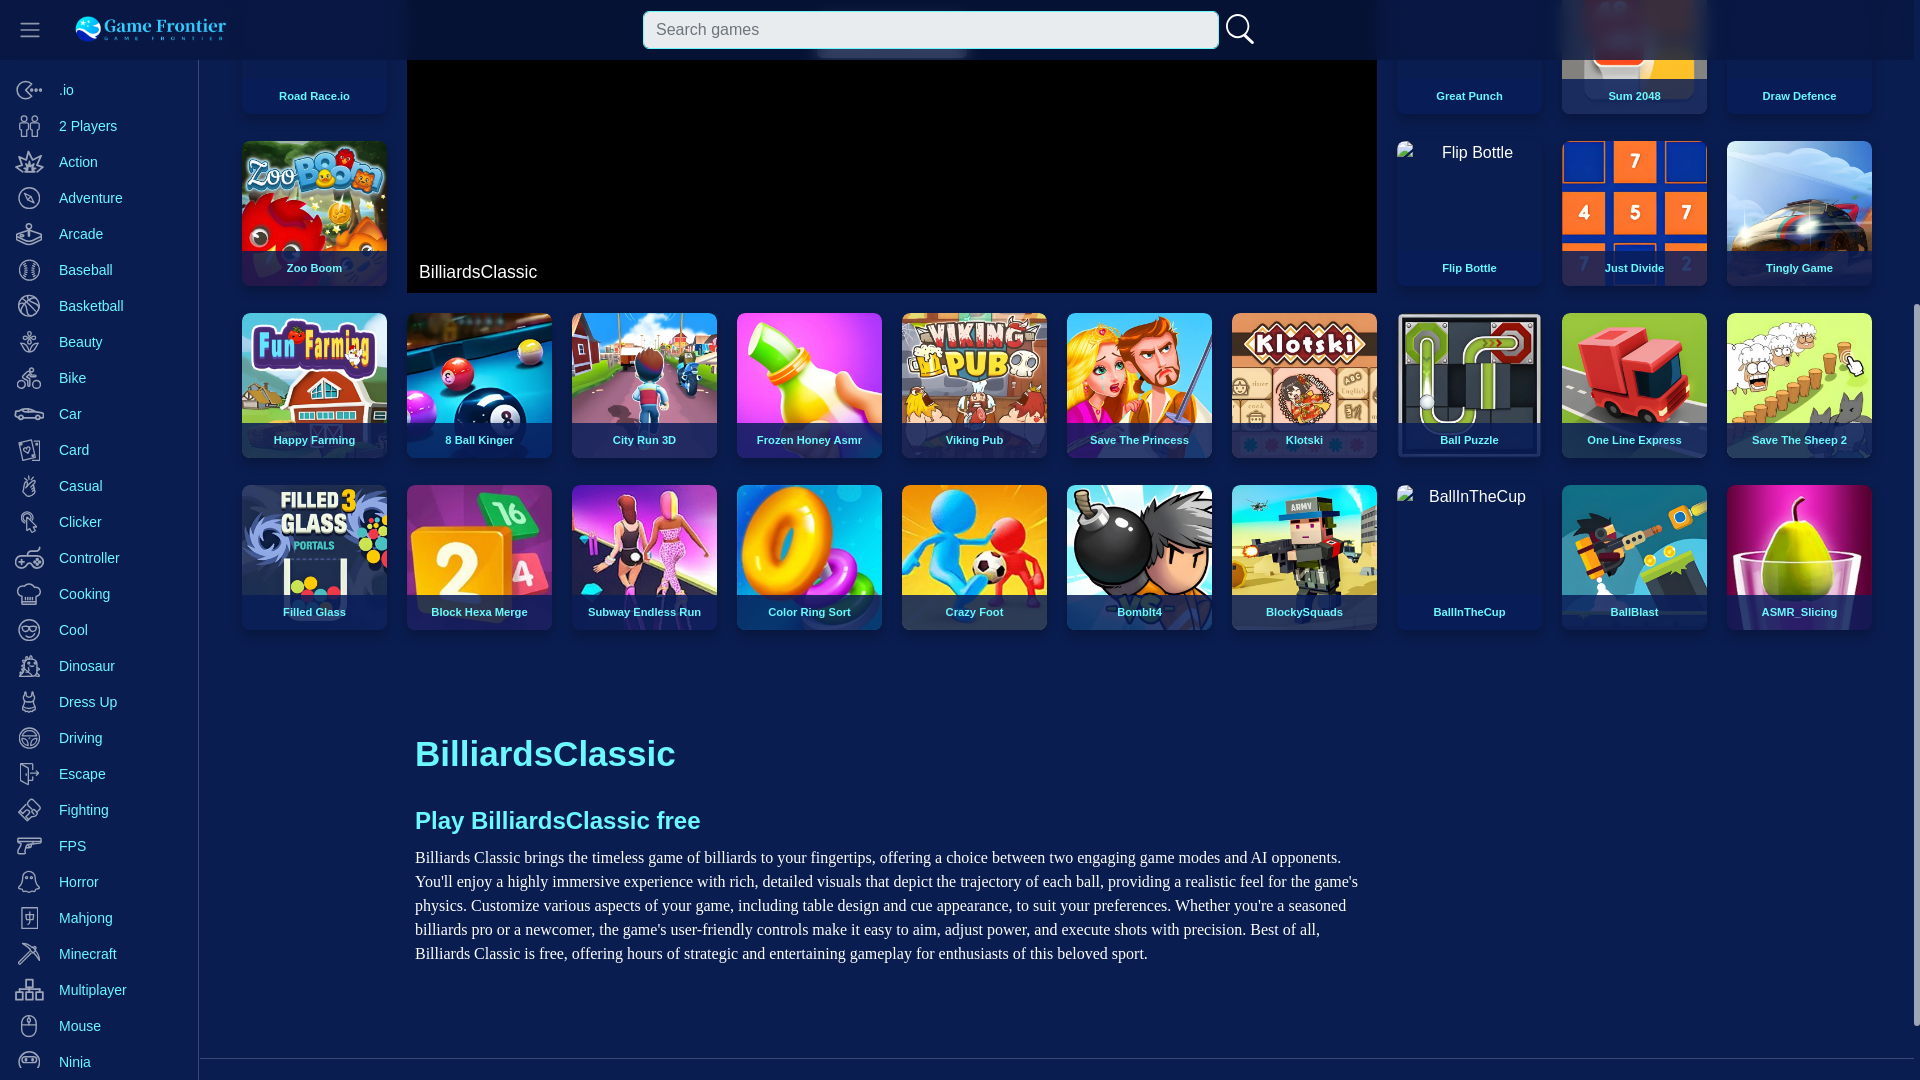 This screenshot has height=1080, width=1920. What do you see at coordinates (314, 214) in the screenshot?
I see `Zoo Boom` at bounding box center [314, 214].